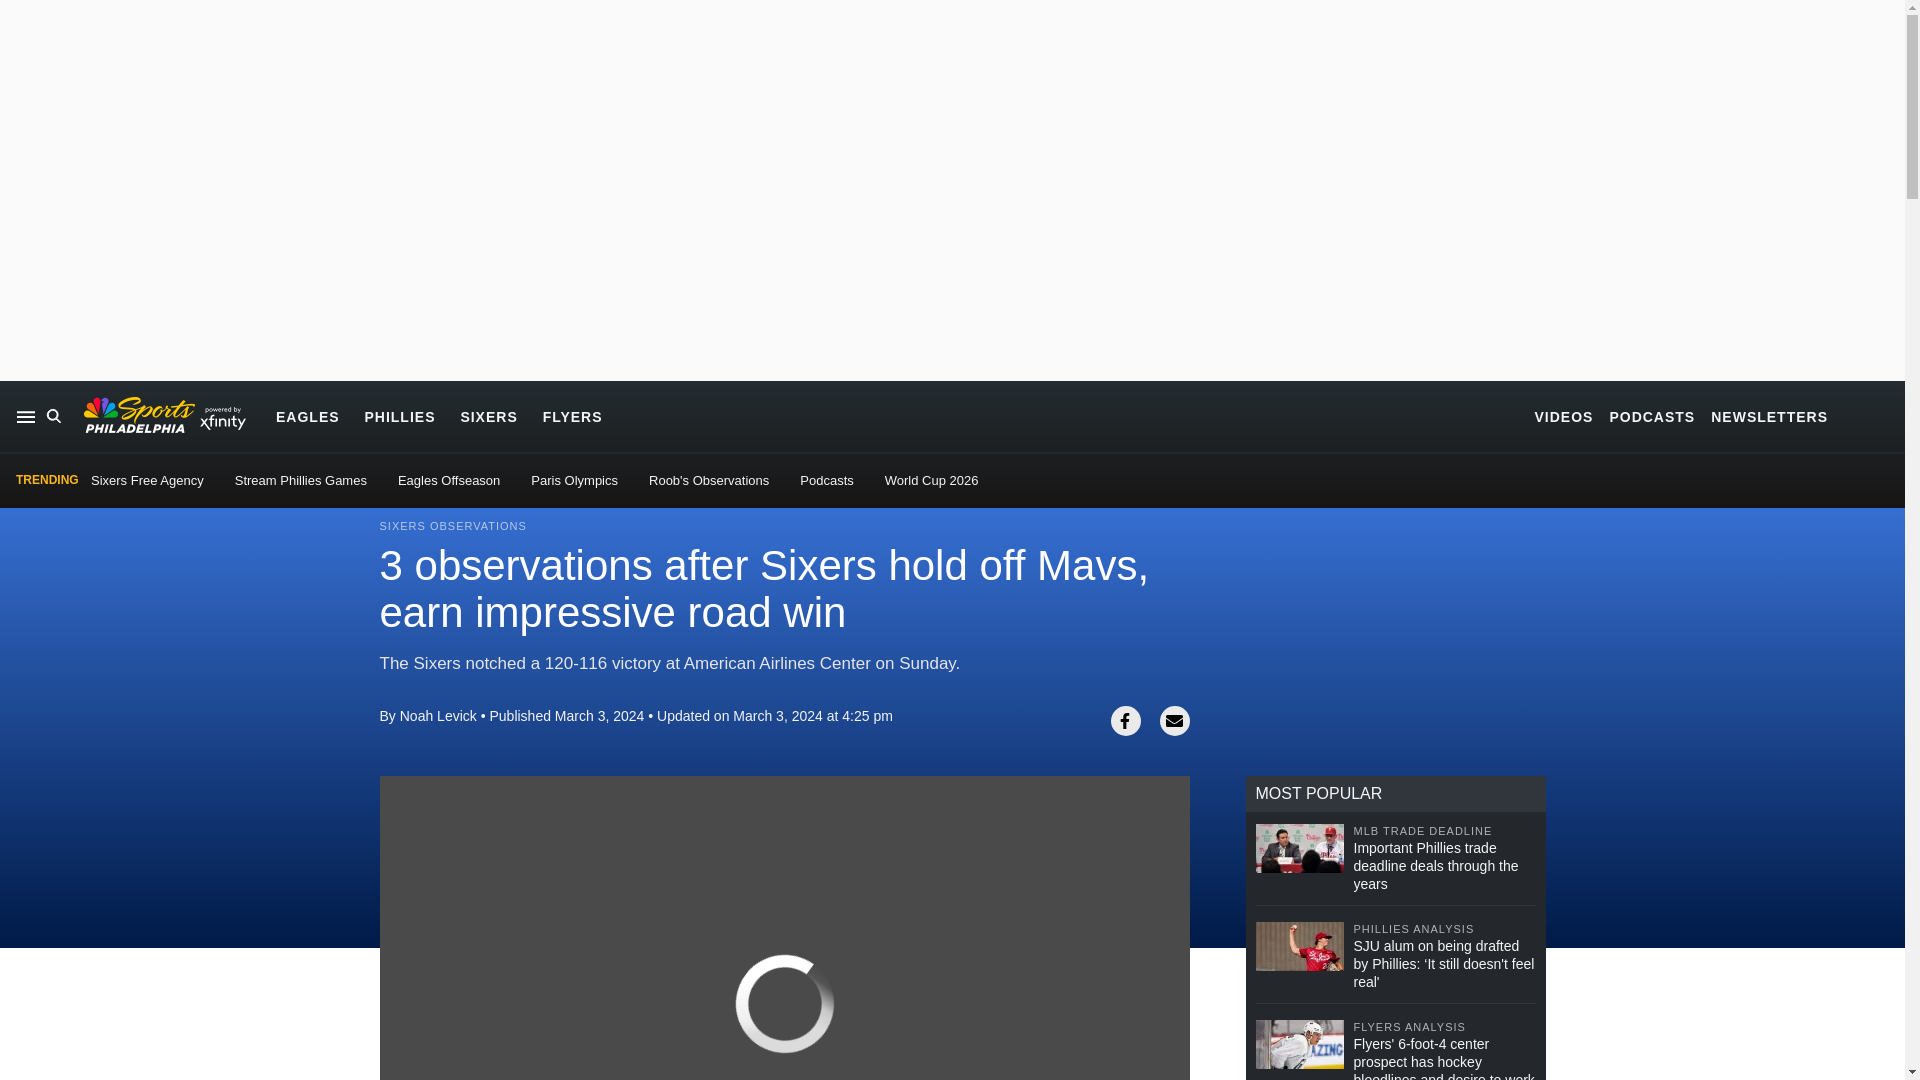  I want to click on PHILLIES, so click(400, 416).